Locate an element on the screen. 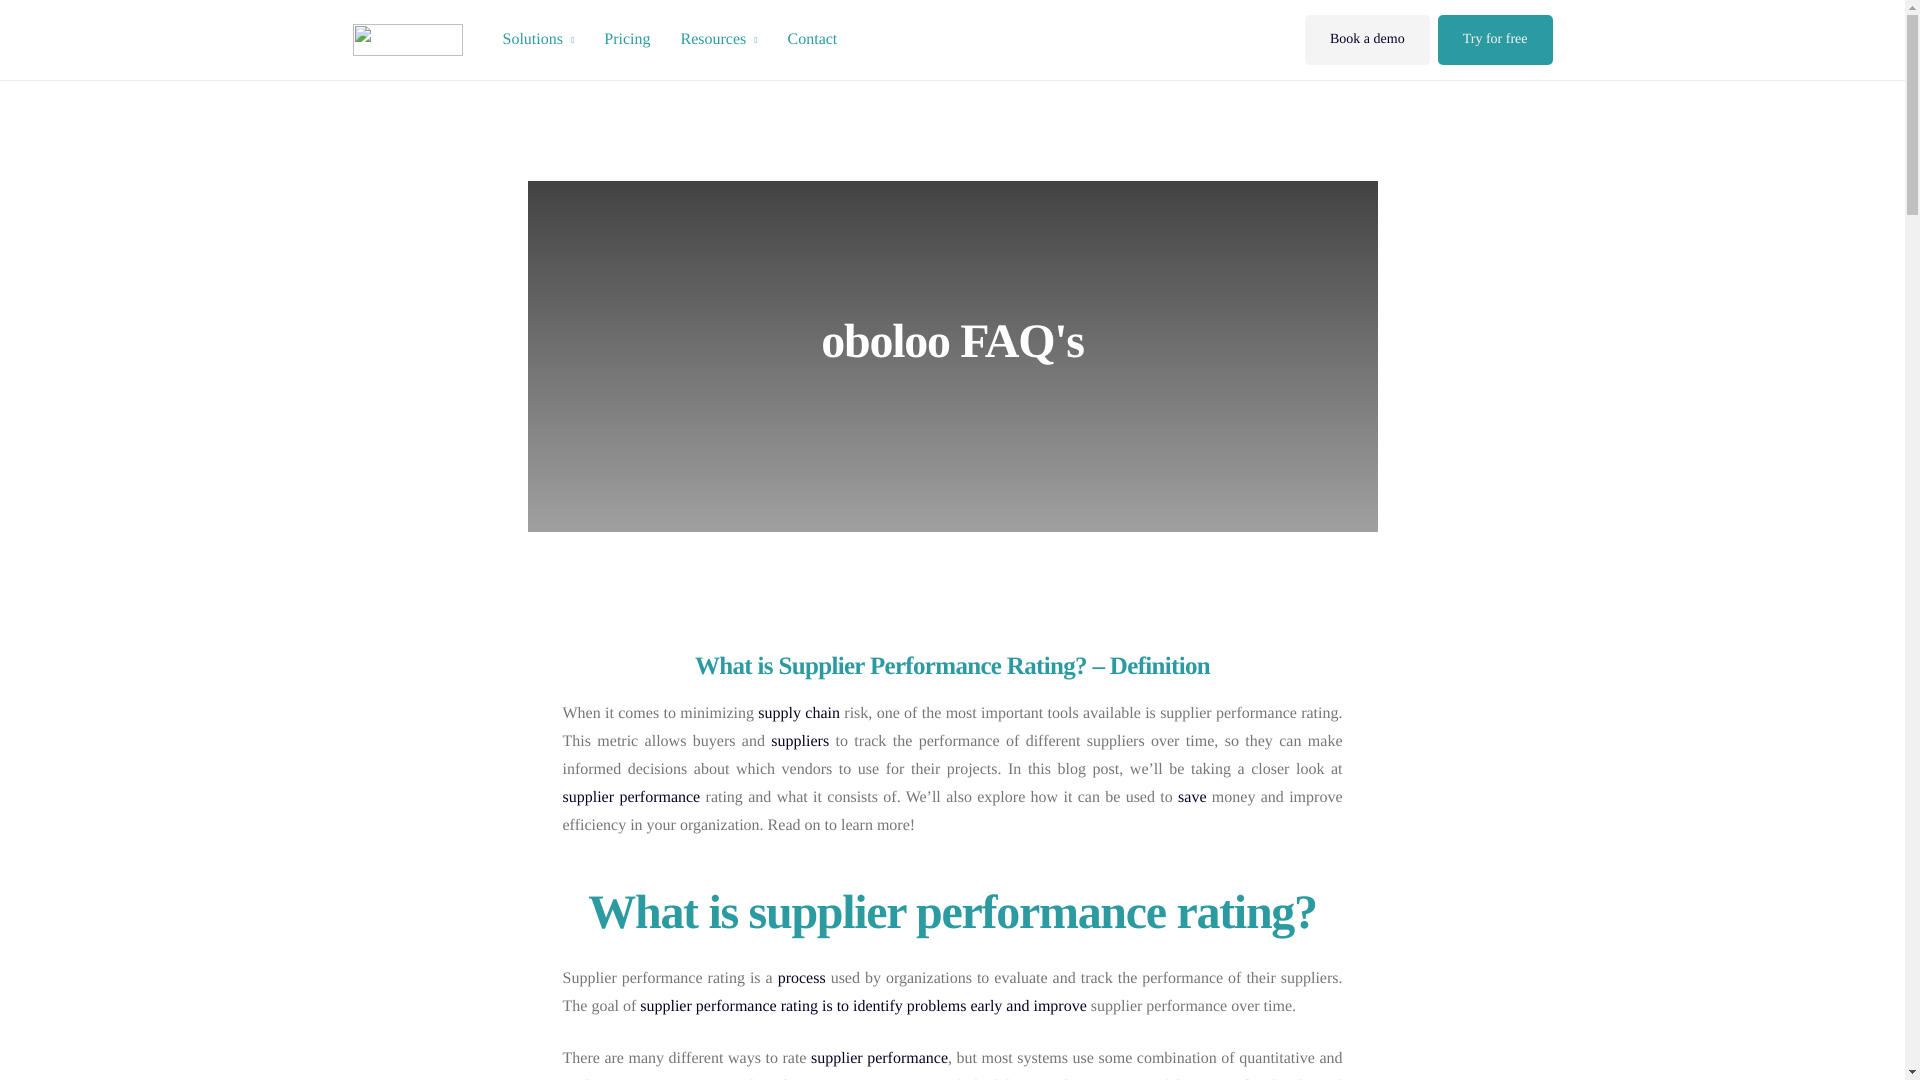  supply chain is located at coordinates (799, 712).